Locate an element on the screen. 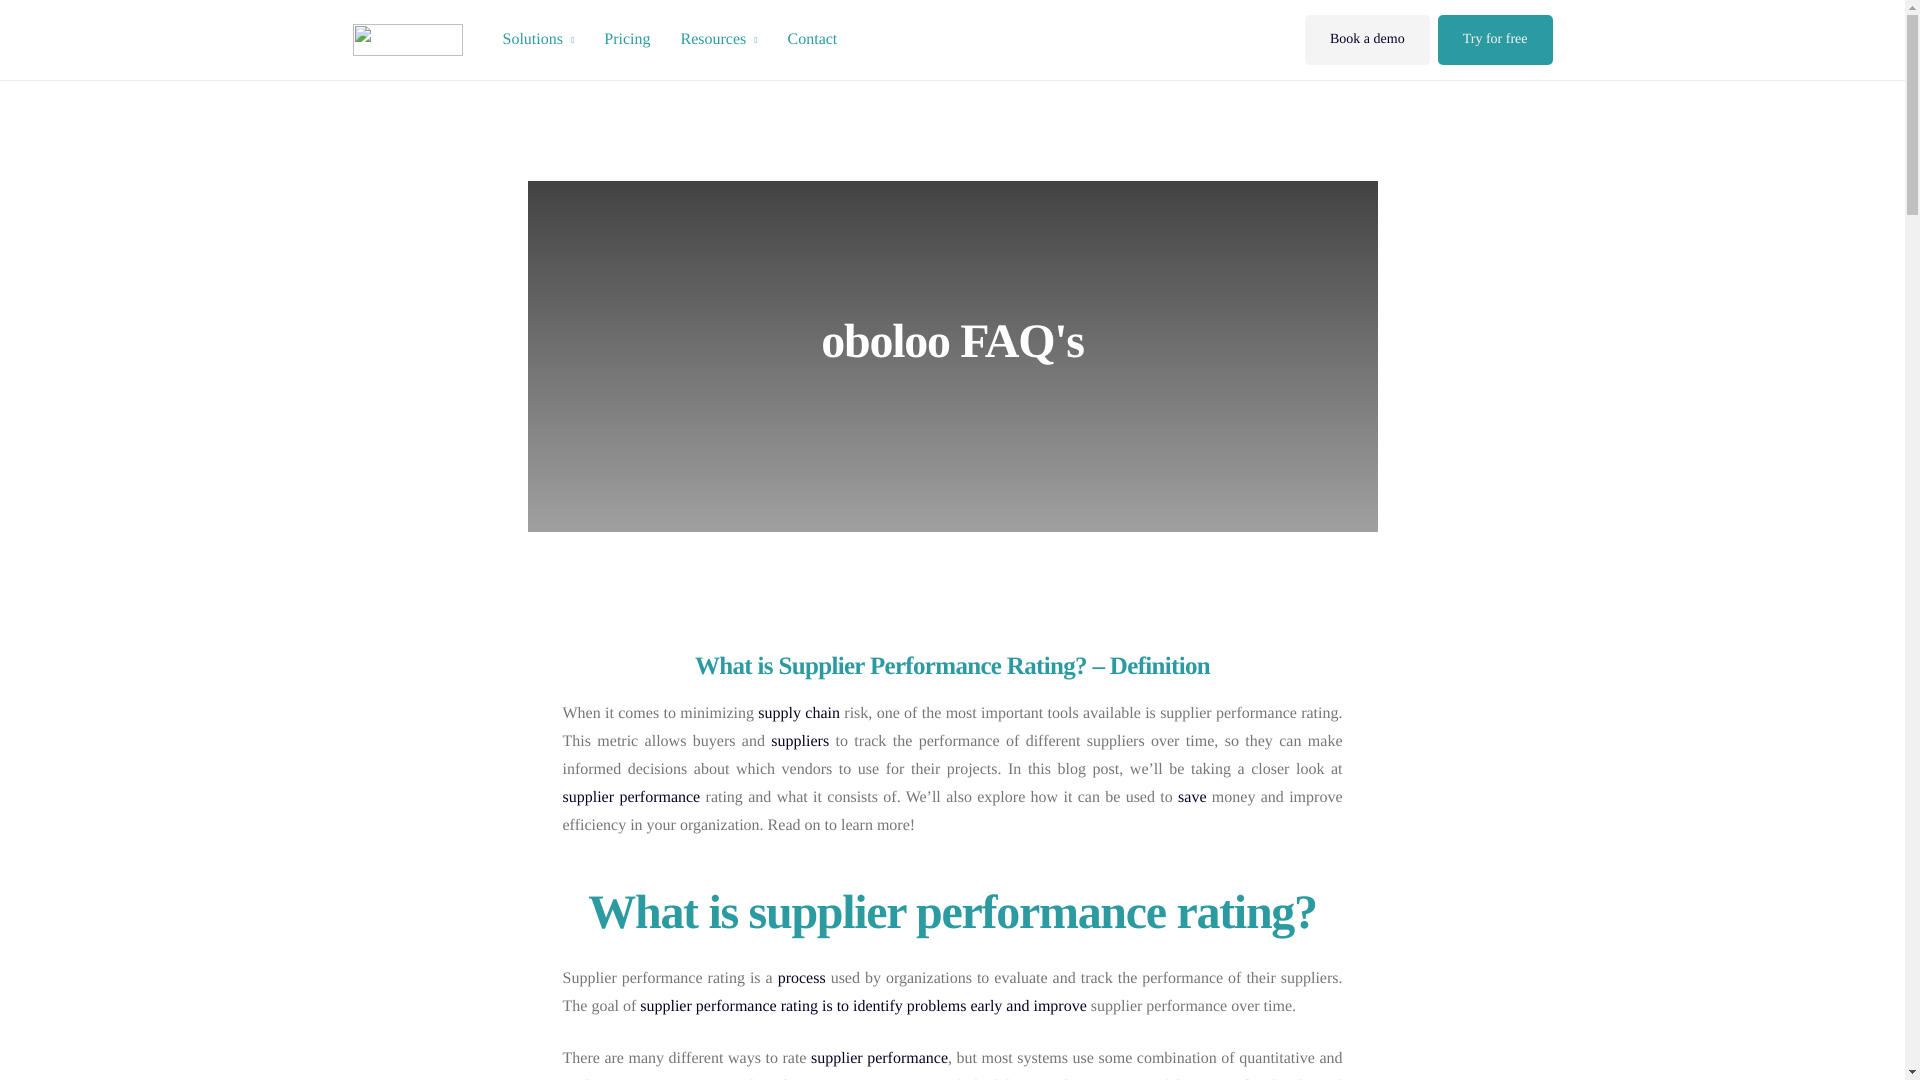  supply chain is located at coordinates (799, 712).